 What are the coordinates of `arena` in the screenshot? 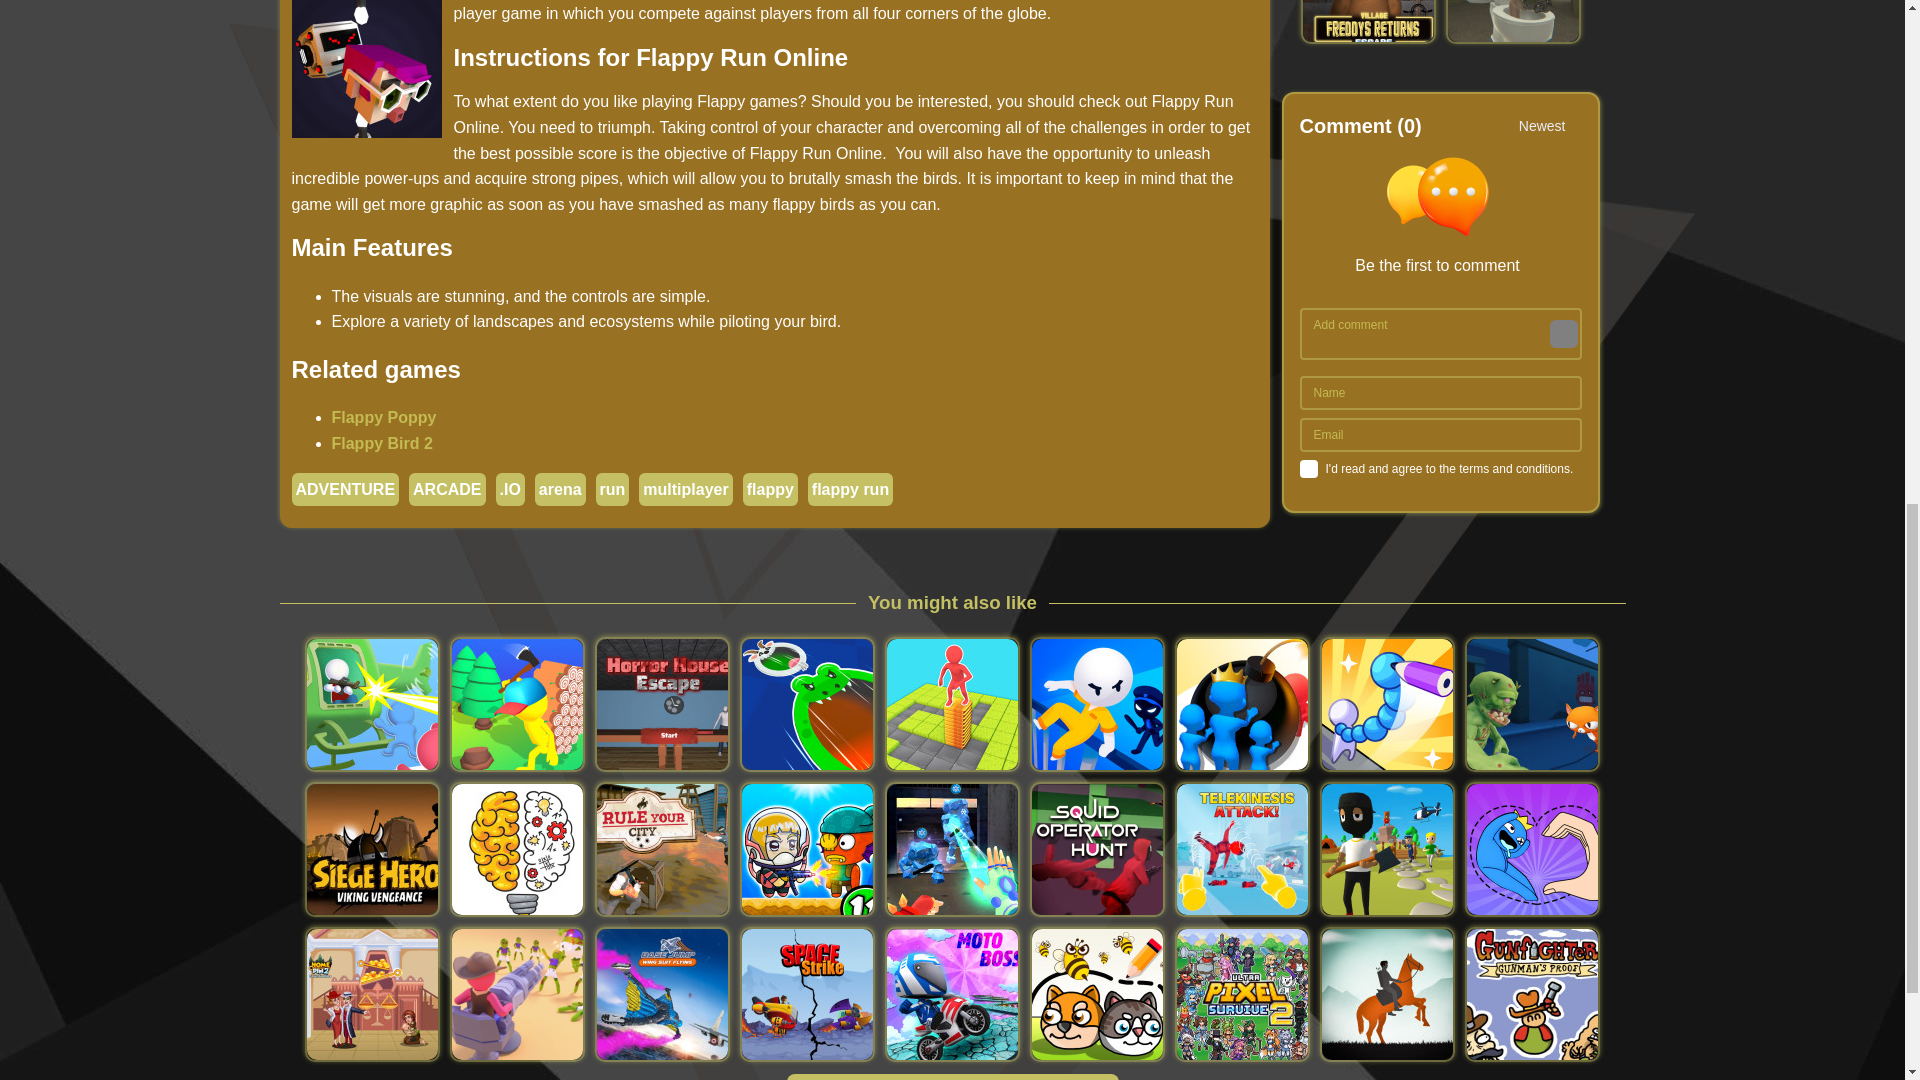 It's located at (560, 488).